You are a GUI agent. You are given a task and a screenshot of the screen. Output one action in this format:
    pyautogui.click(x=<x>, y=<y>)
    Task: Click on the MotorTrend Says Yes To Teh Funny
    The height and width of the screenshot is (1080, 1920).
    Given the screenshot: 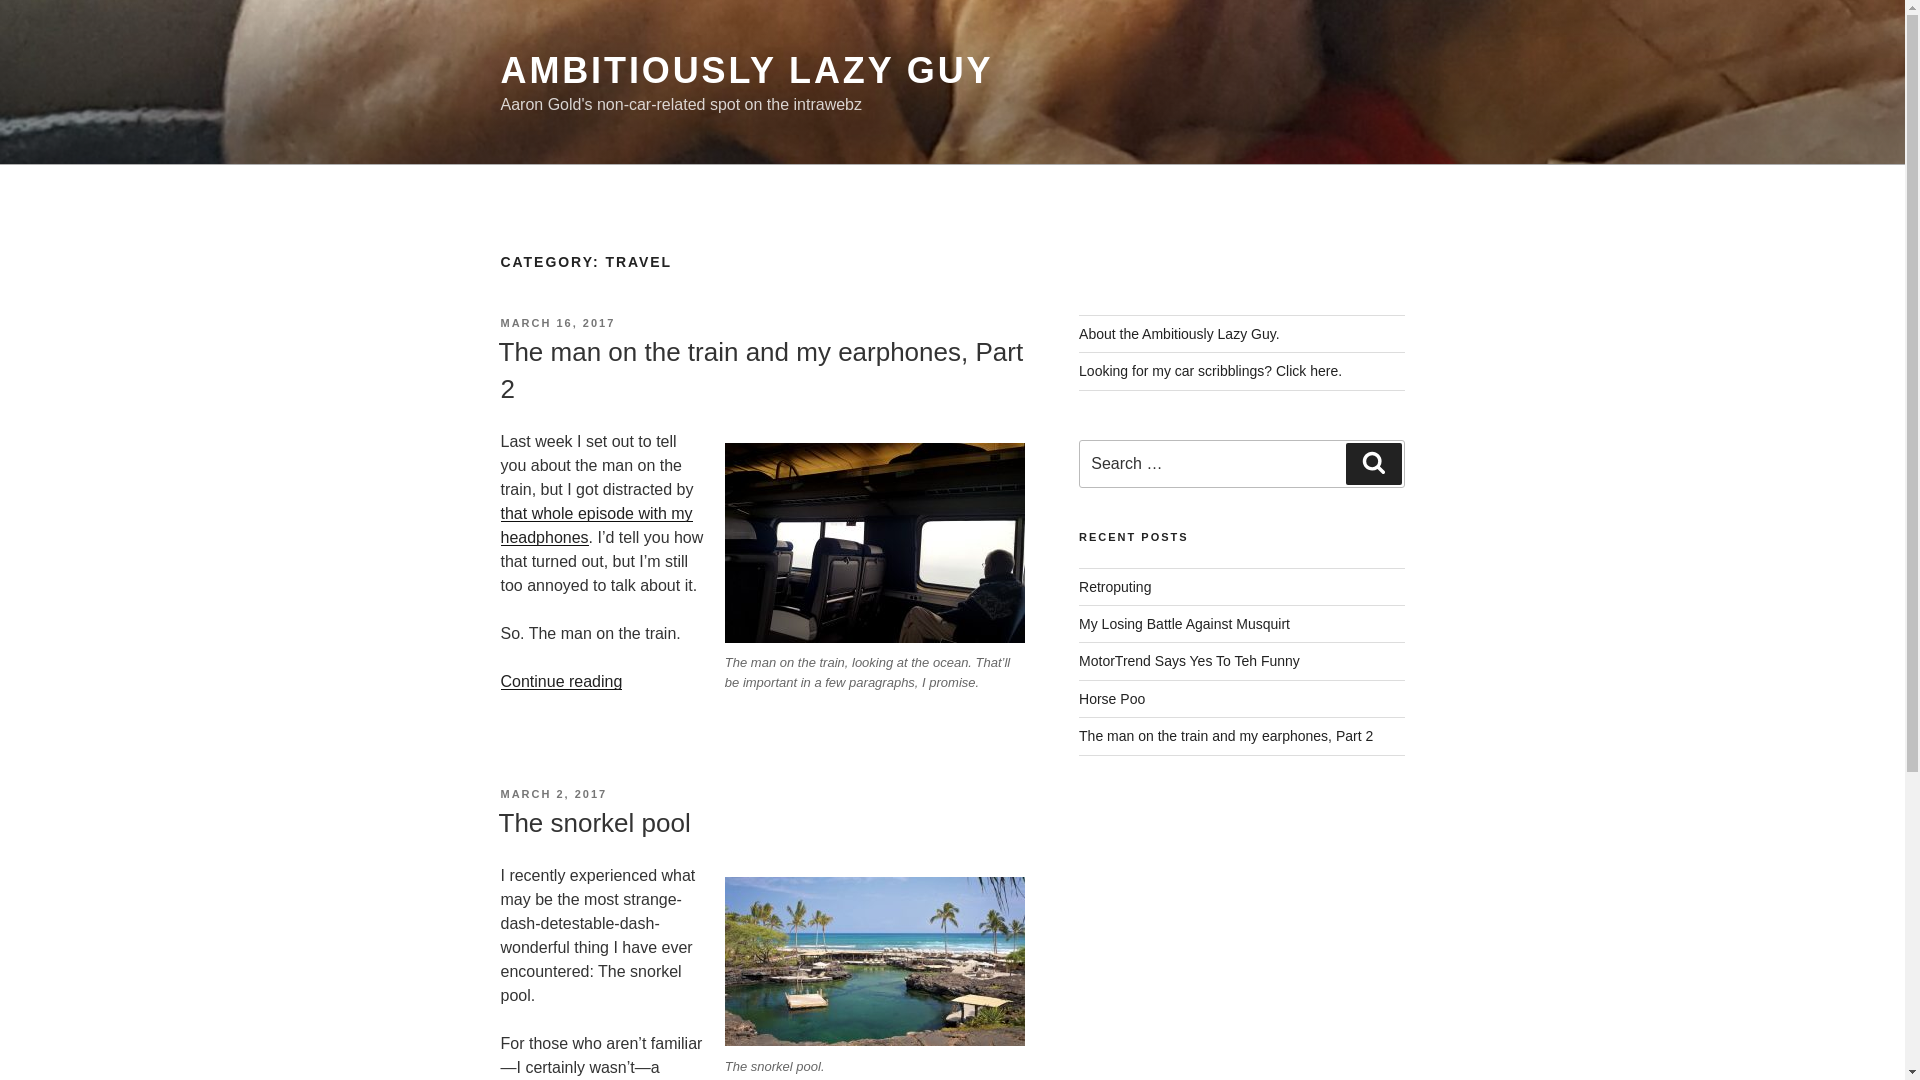 What is the action you would take?
    pyautogui.click(x=1189, y=660)
    